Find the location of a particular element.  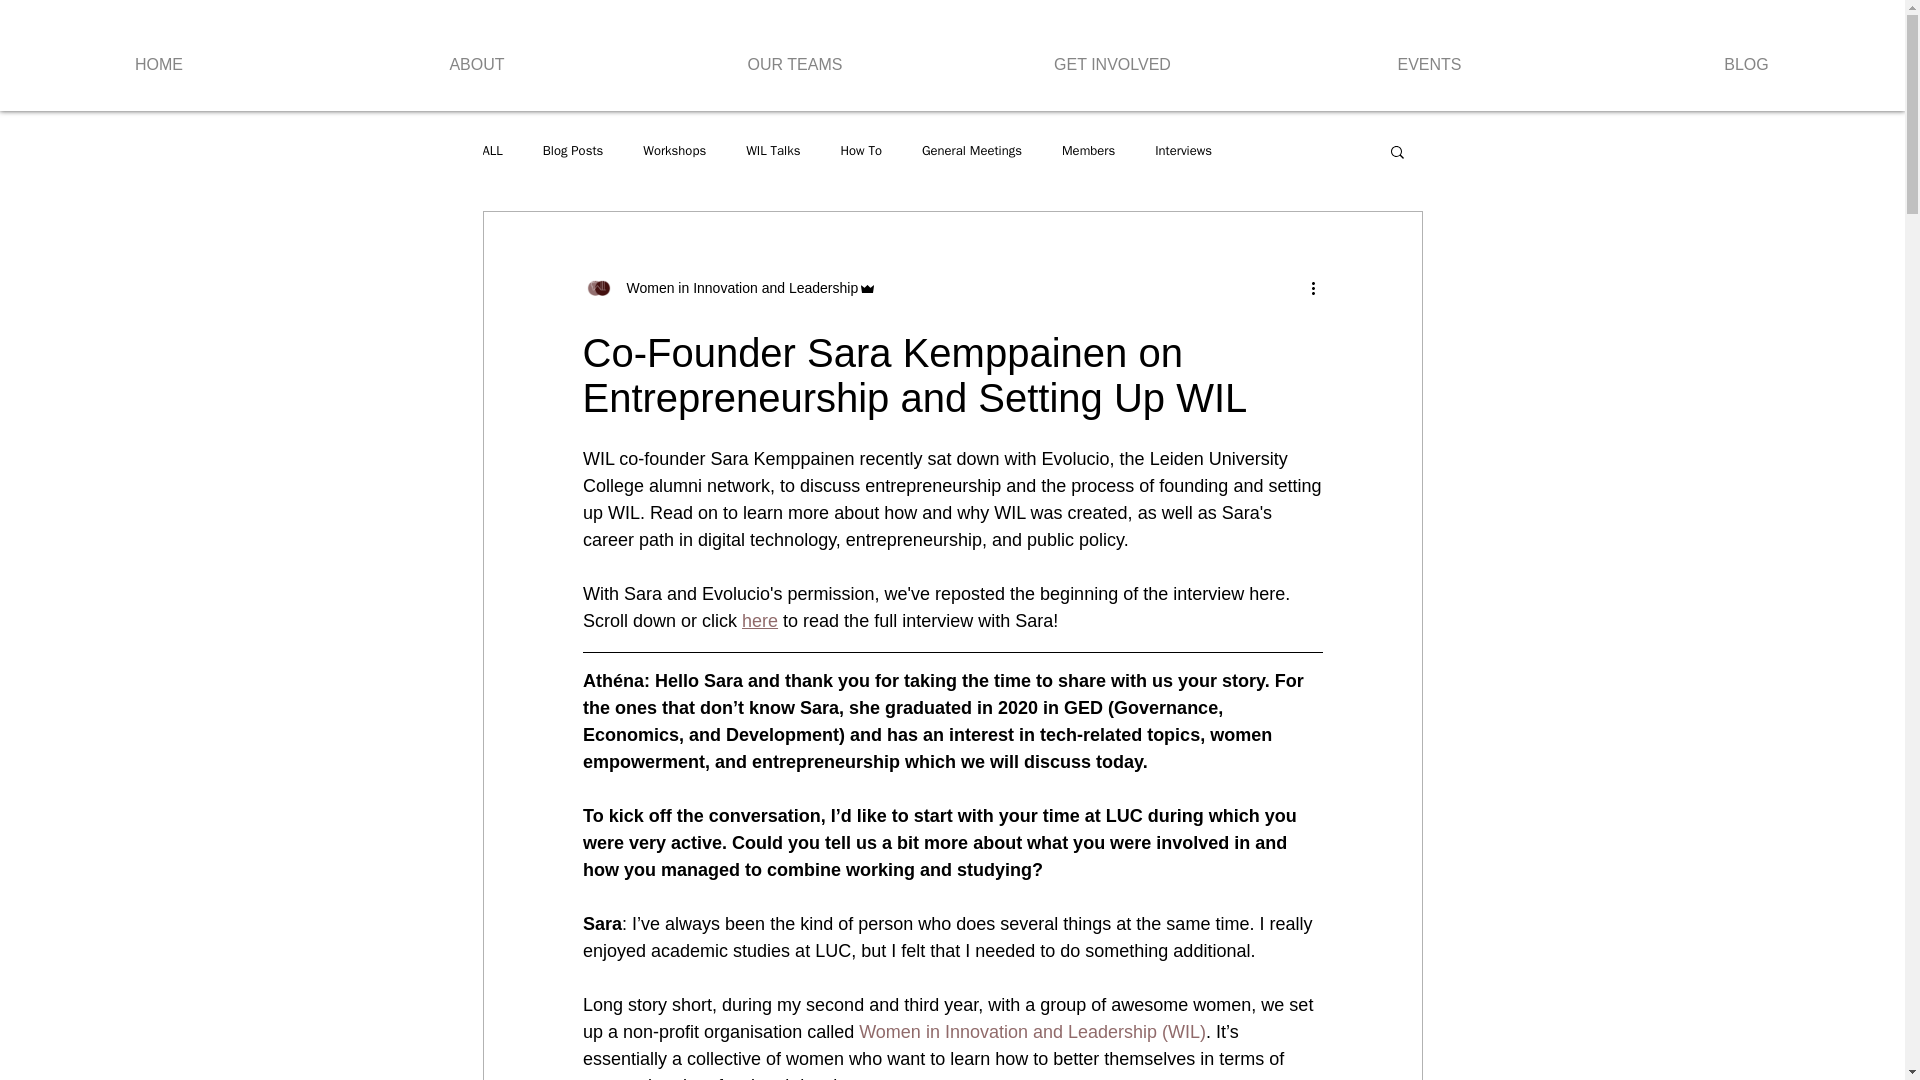

ALL is located at coordinates (491, 150).